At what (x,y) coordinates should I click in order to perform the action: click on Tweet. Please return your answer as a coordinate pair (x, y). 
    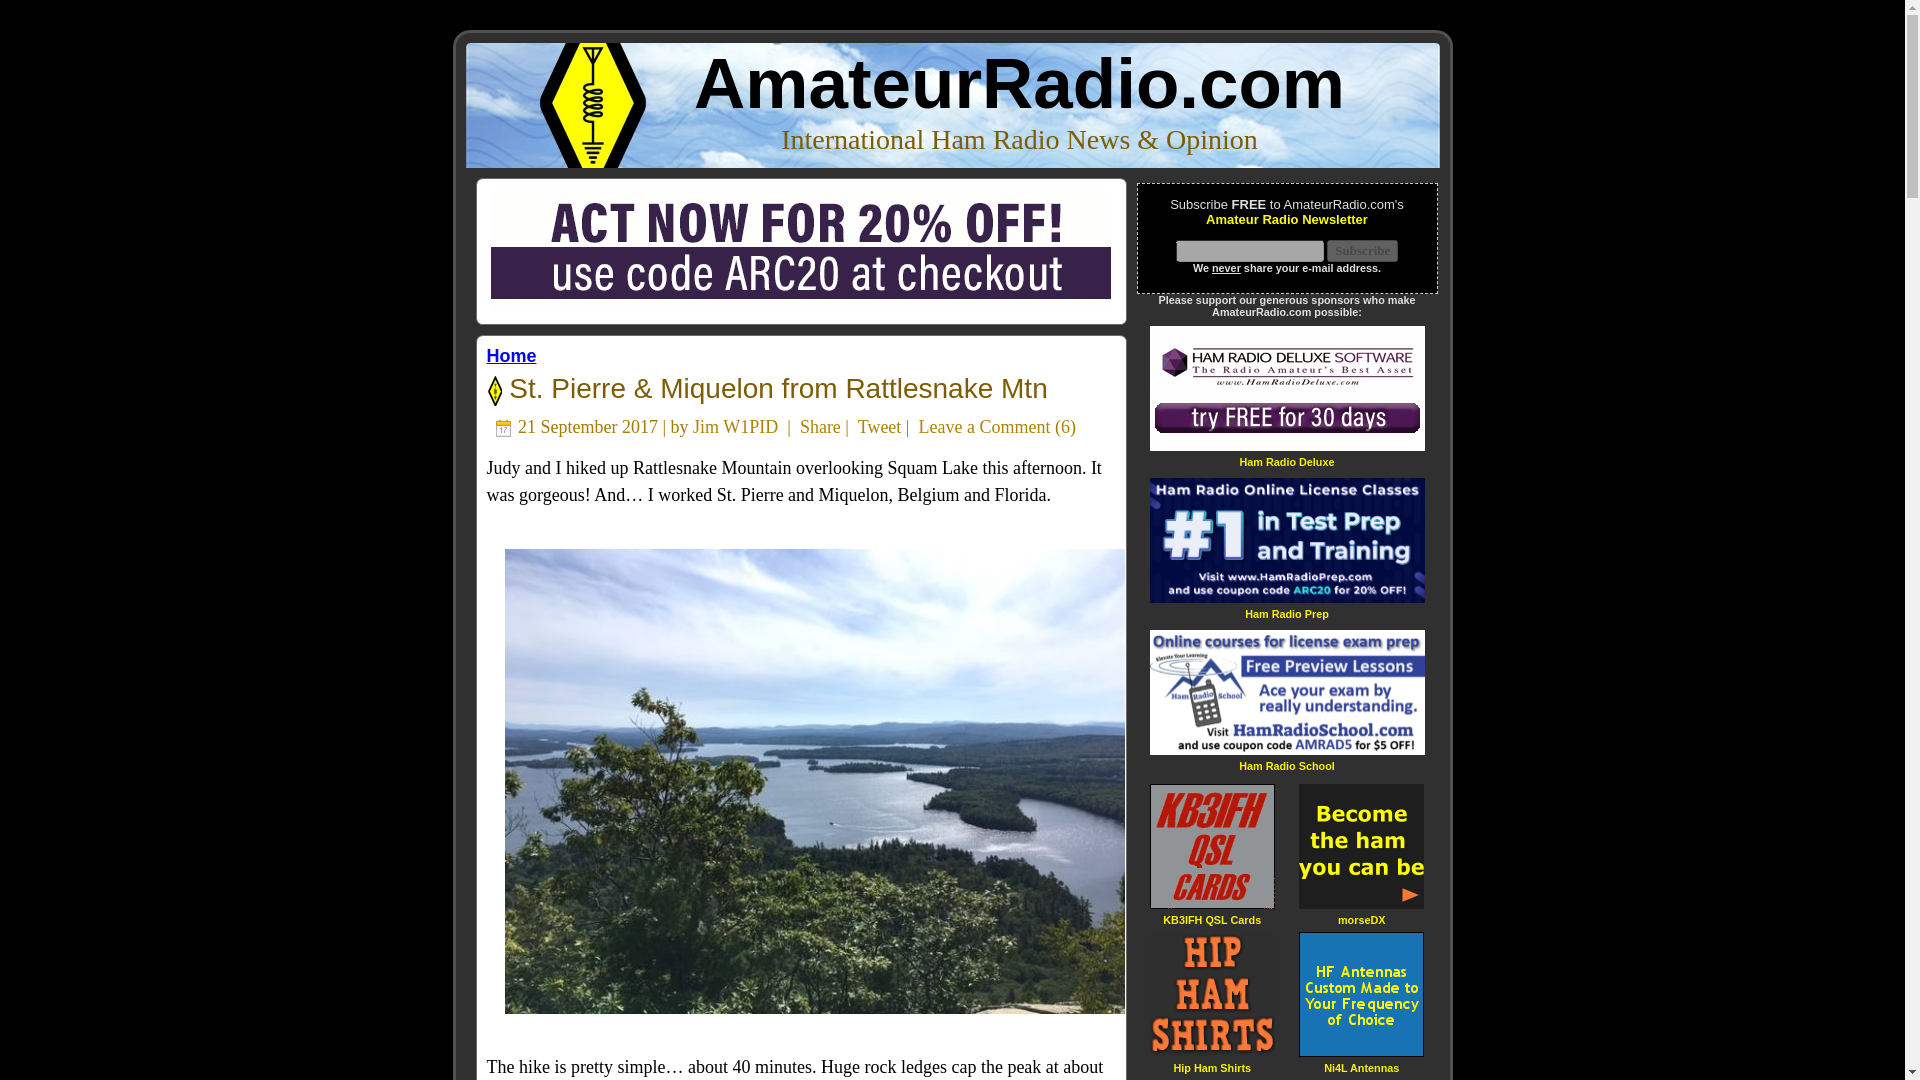
    Looking at the image, I should click on (880, 426).